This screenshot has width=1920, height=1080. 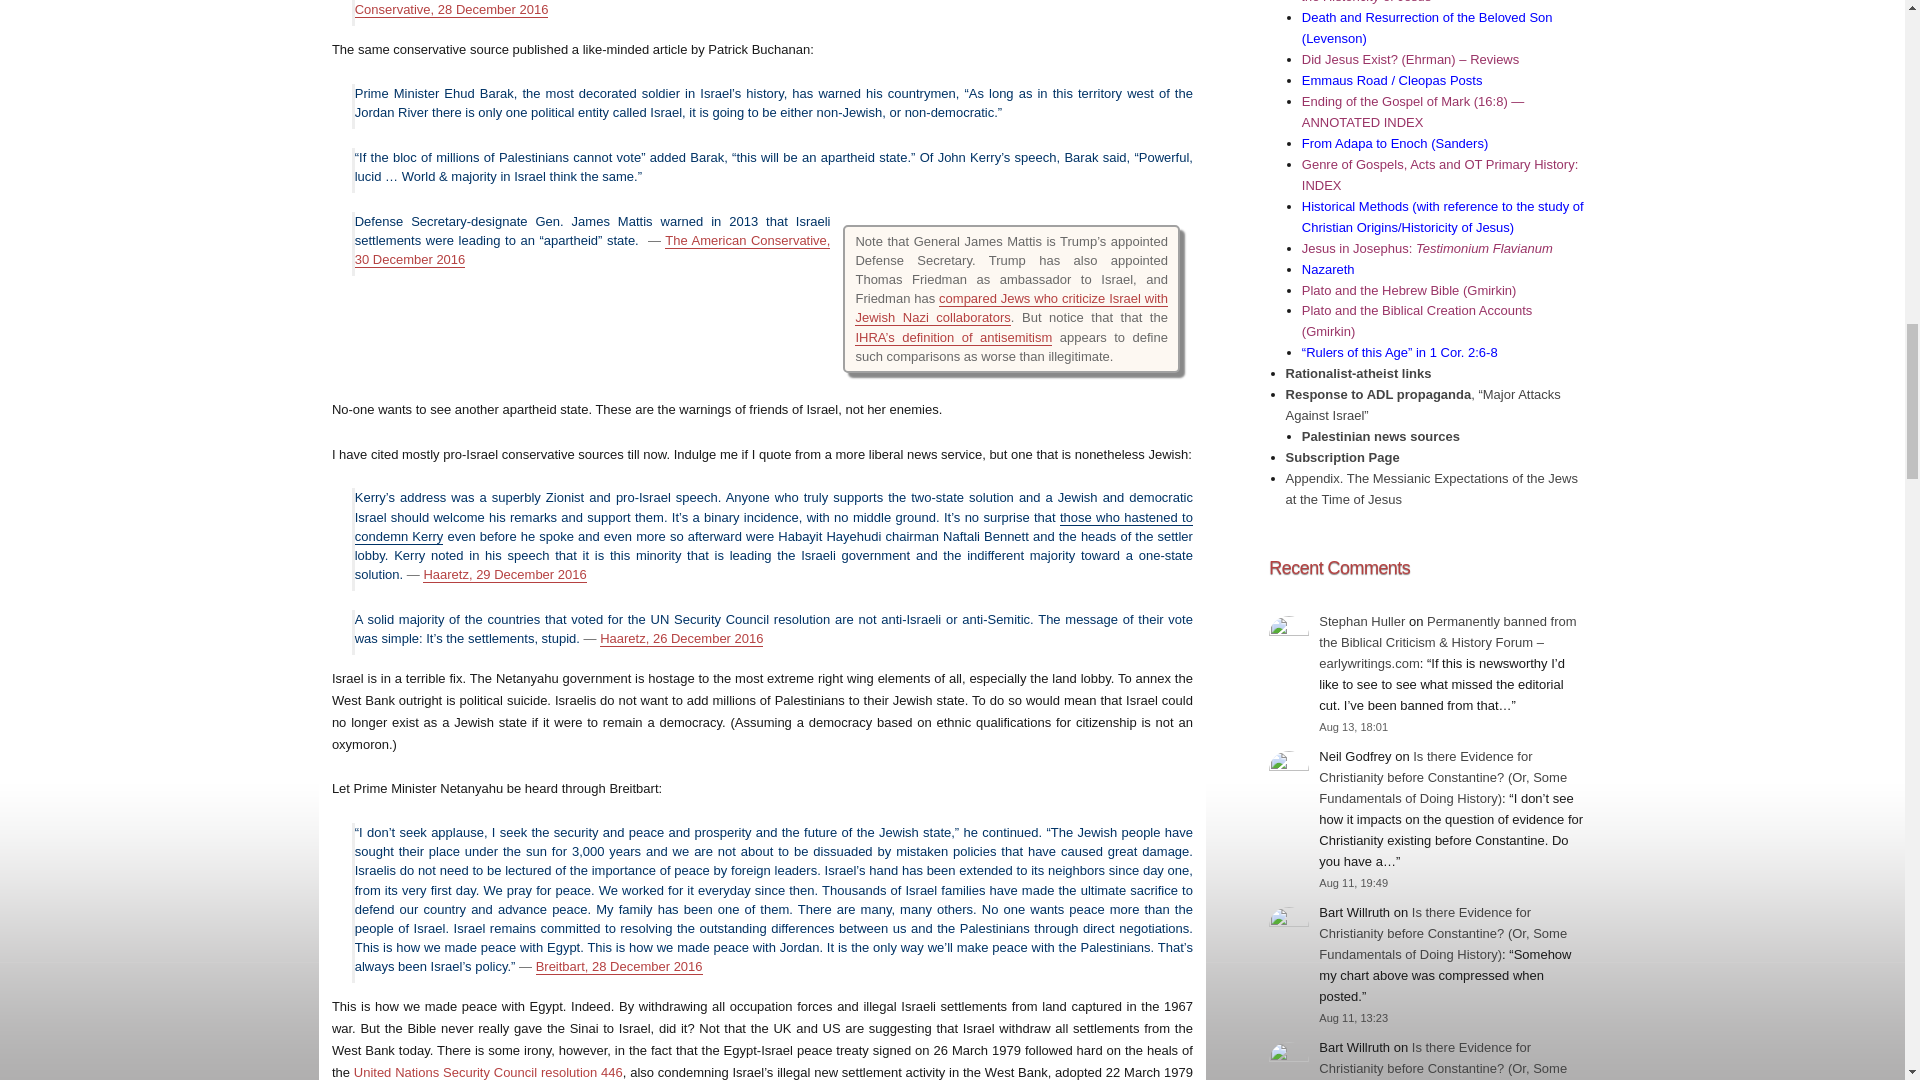 What do you see at coordinates (488, 1072) in the screenshot?
I see `United Nations Security Council resolution 446` at bounding box center [488, 1072].